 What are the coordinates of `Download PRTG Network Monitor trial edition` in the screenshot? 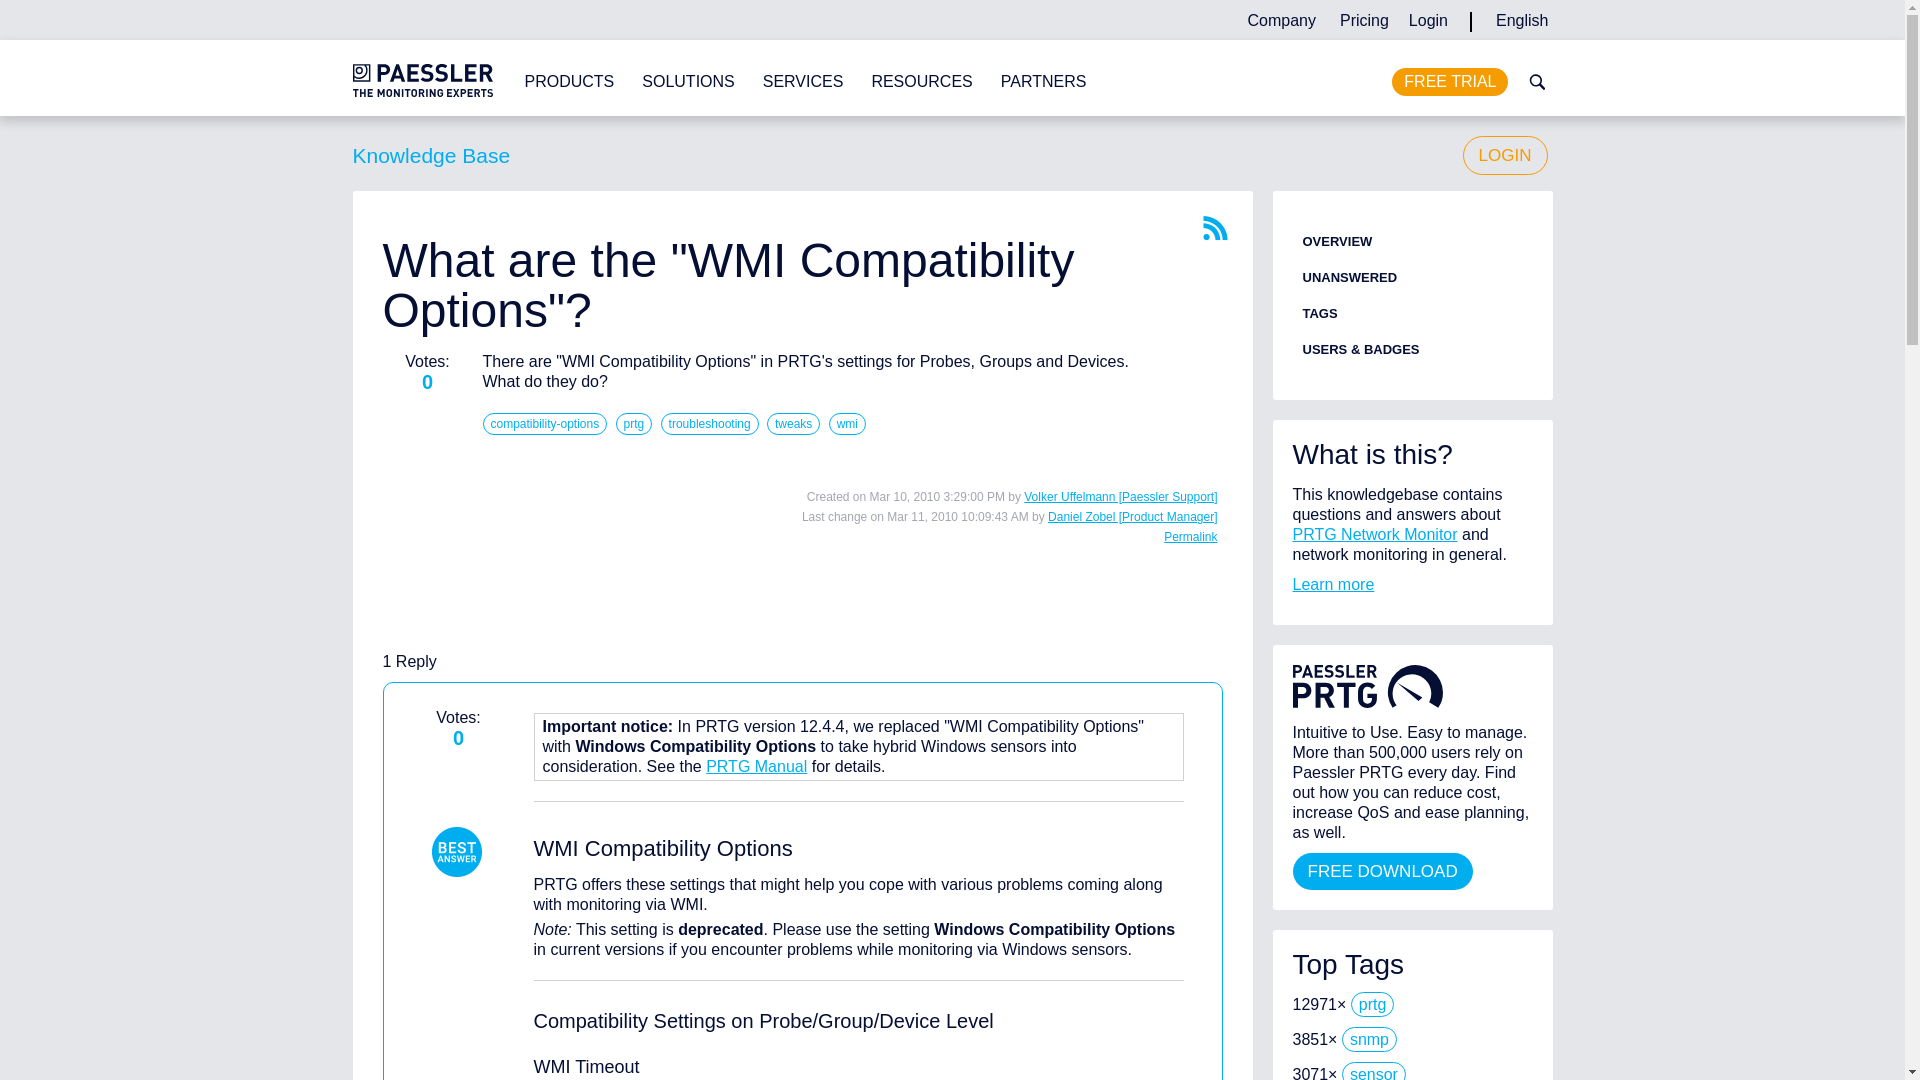 It's located at (1450, 82).